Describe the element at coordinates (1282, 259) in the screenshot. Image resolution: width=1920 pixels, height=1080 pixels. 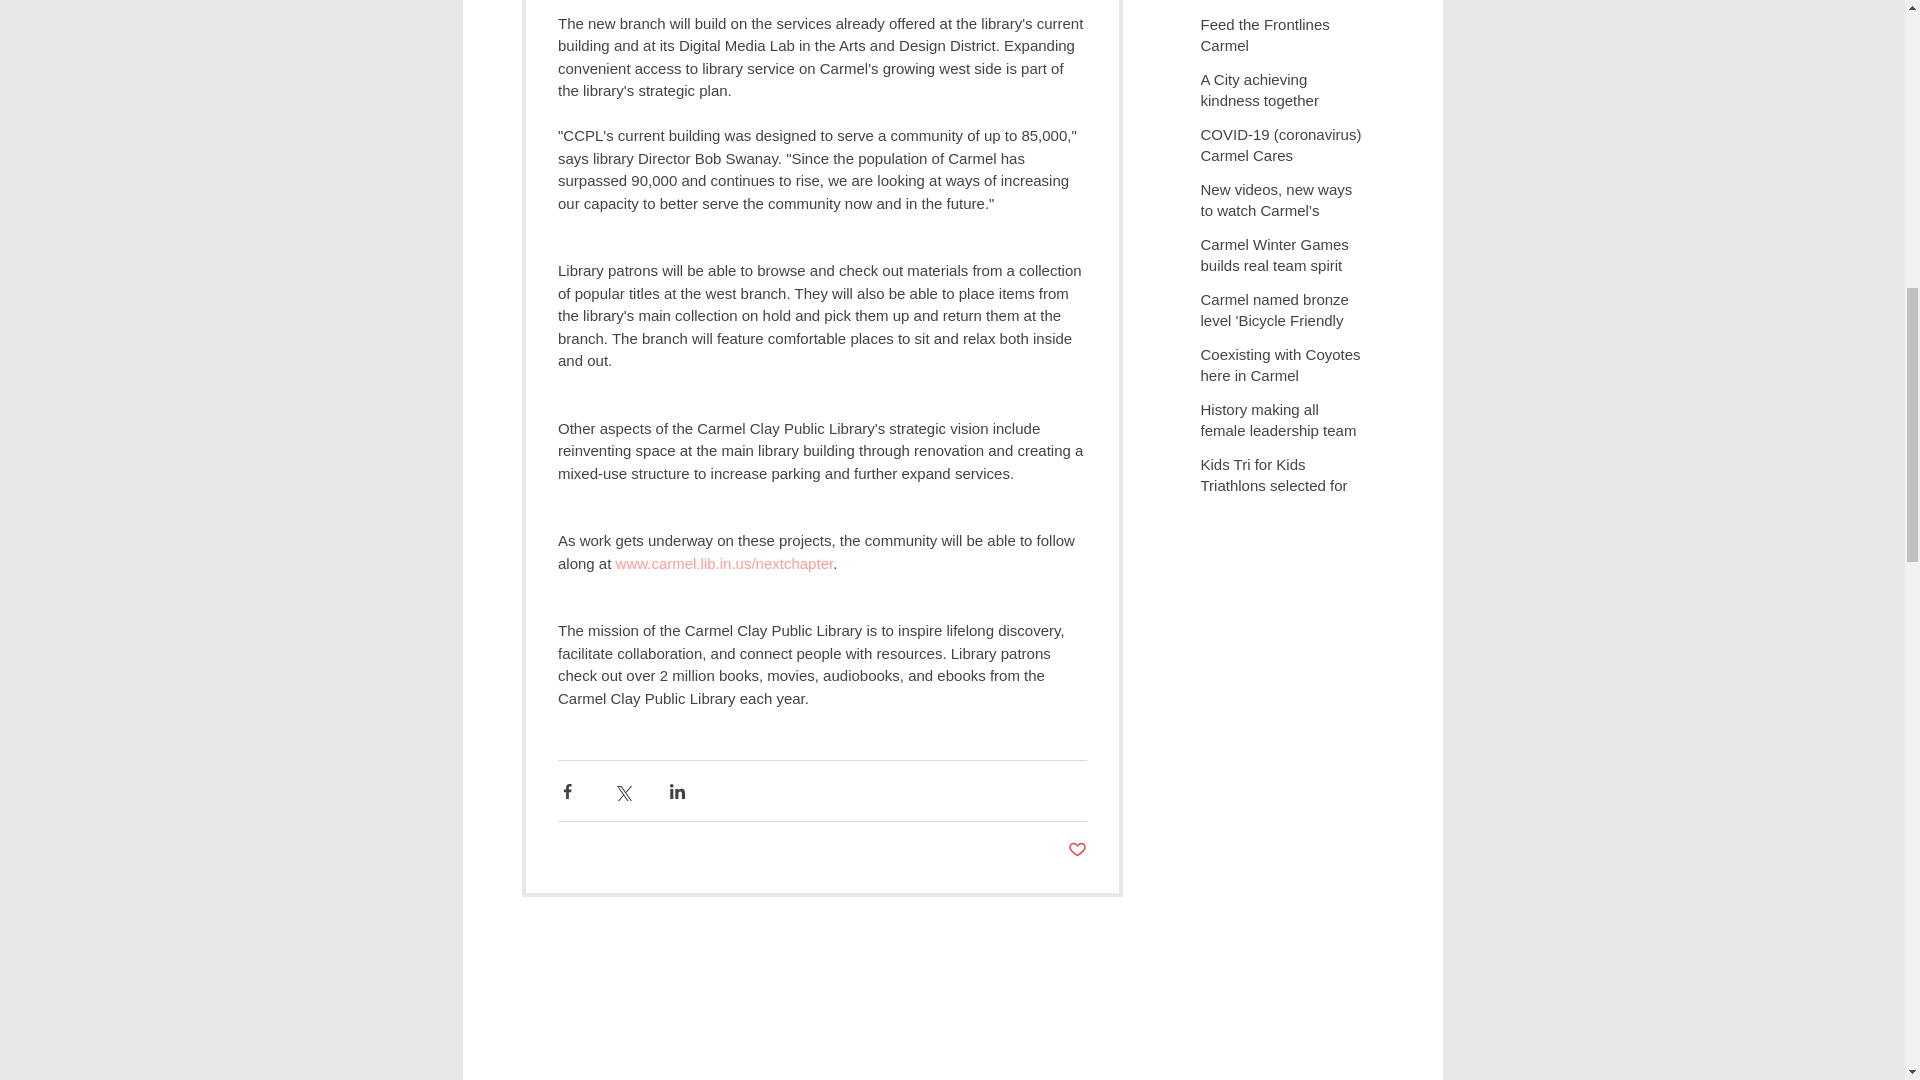
I see `Carmel Winter Games builds real team spirit` at that location.